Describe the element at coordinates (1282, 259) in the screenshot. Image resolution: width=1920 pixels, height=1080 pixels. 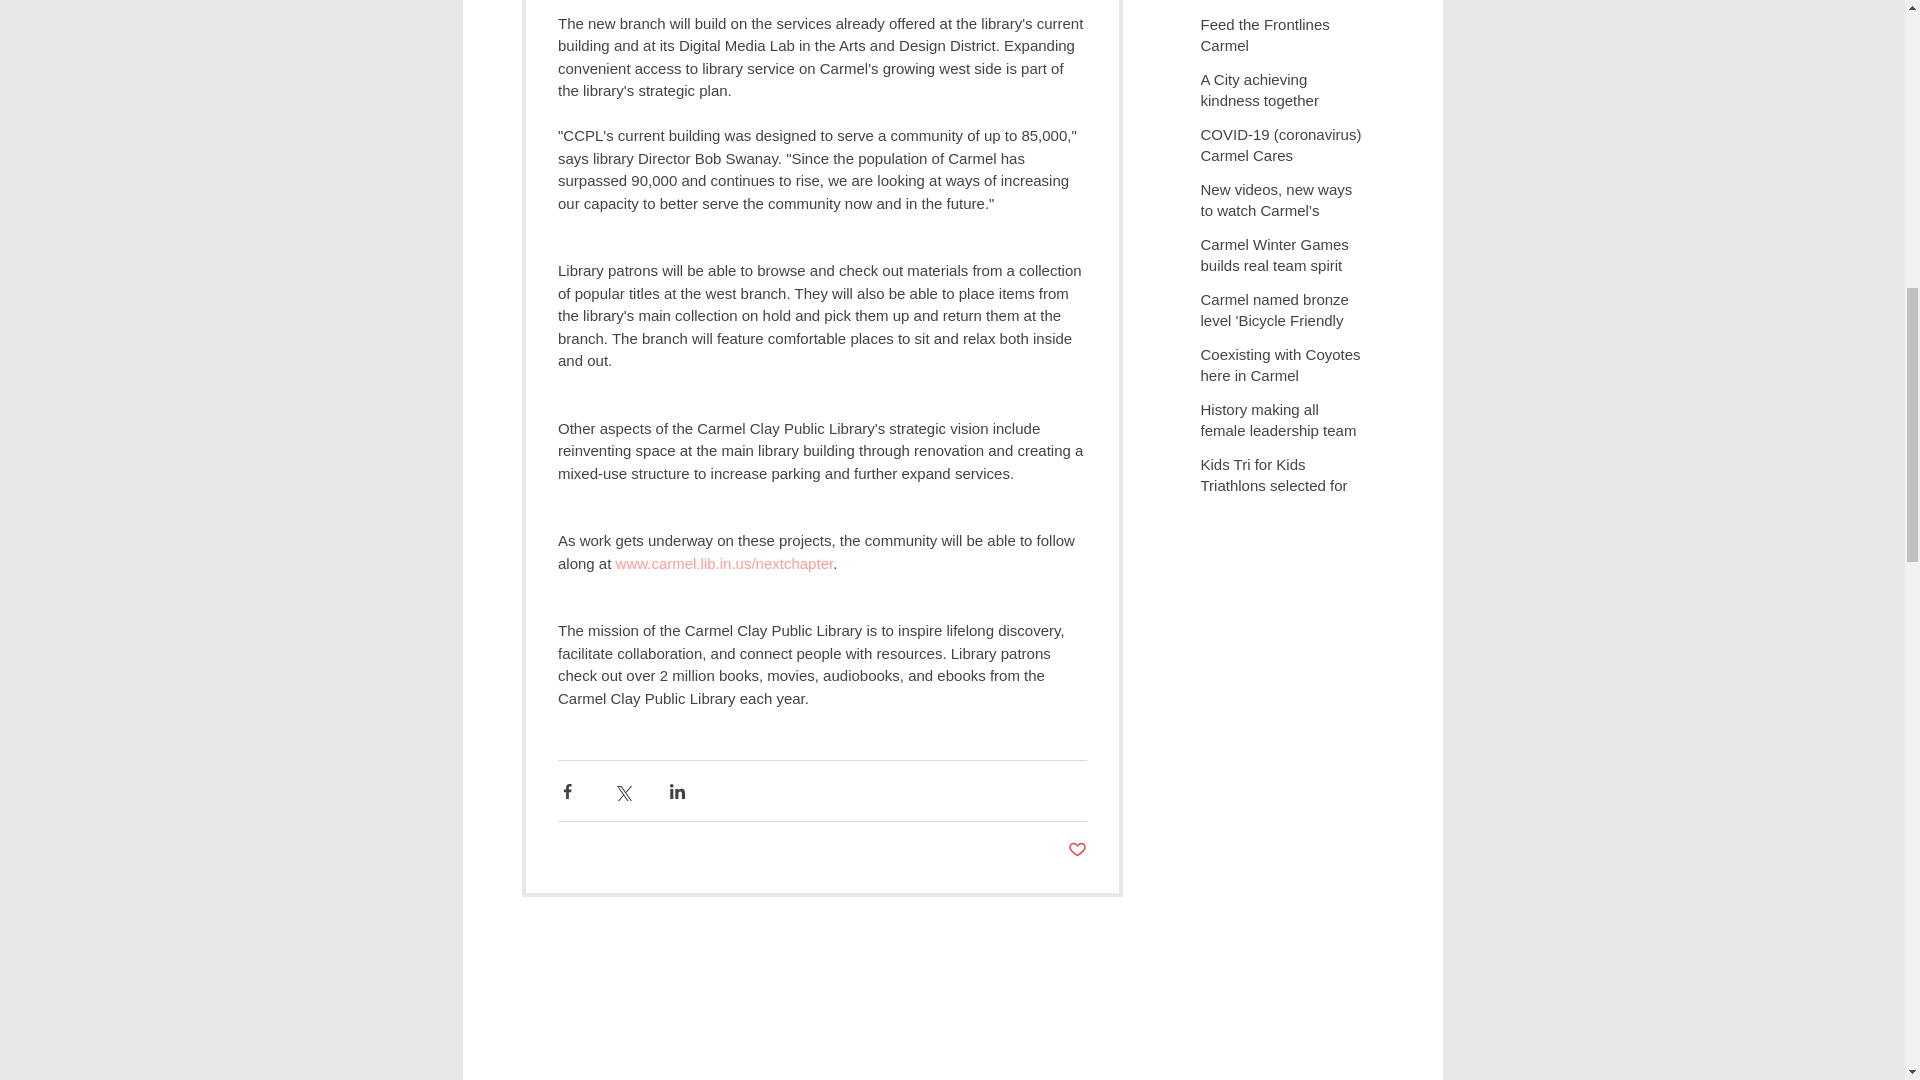
I see `Carmel Winter Games builds real team spirit` at that location.